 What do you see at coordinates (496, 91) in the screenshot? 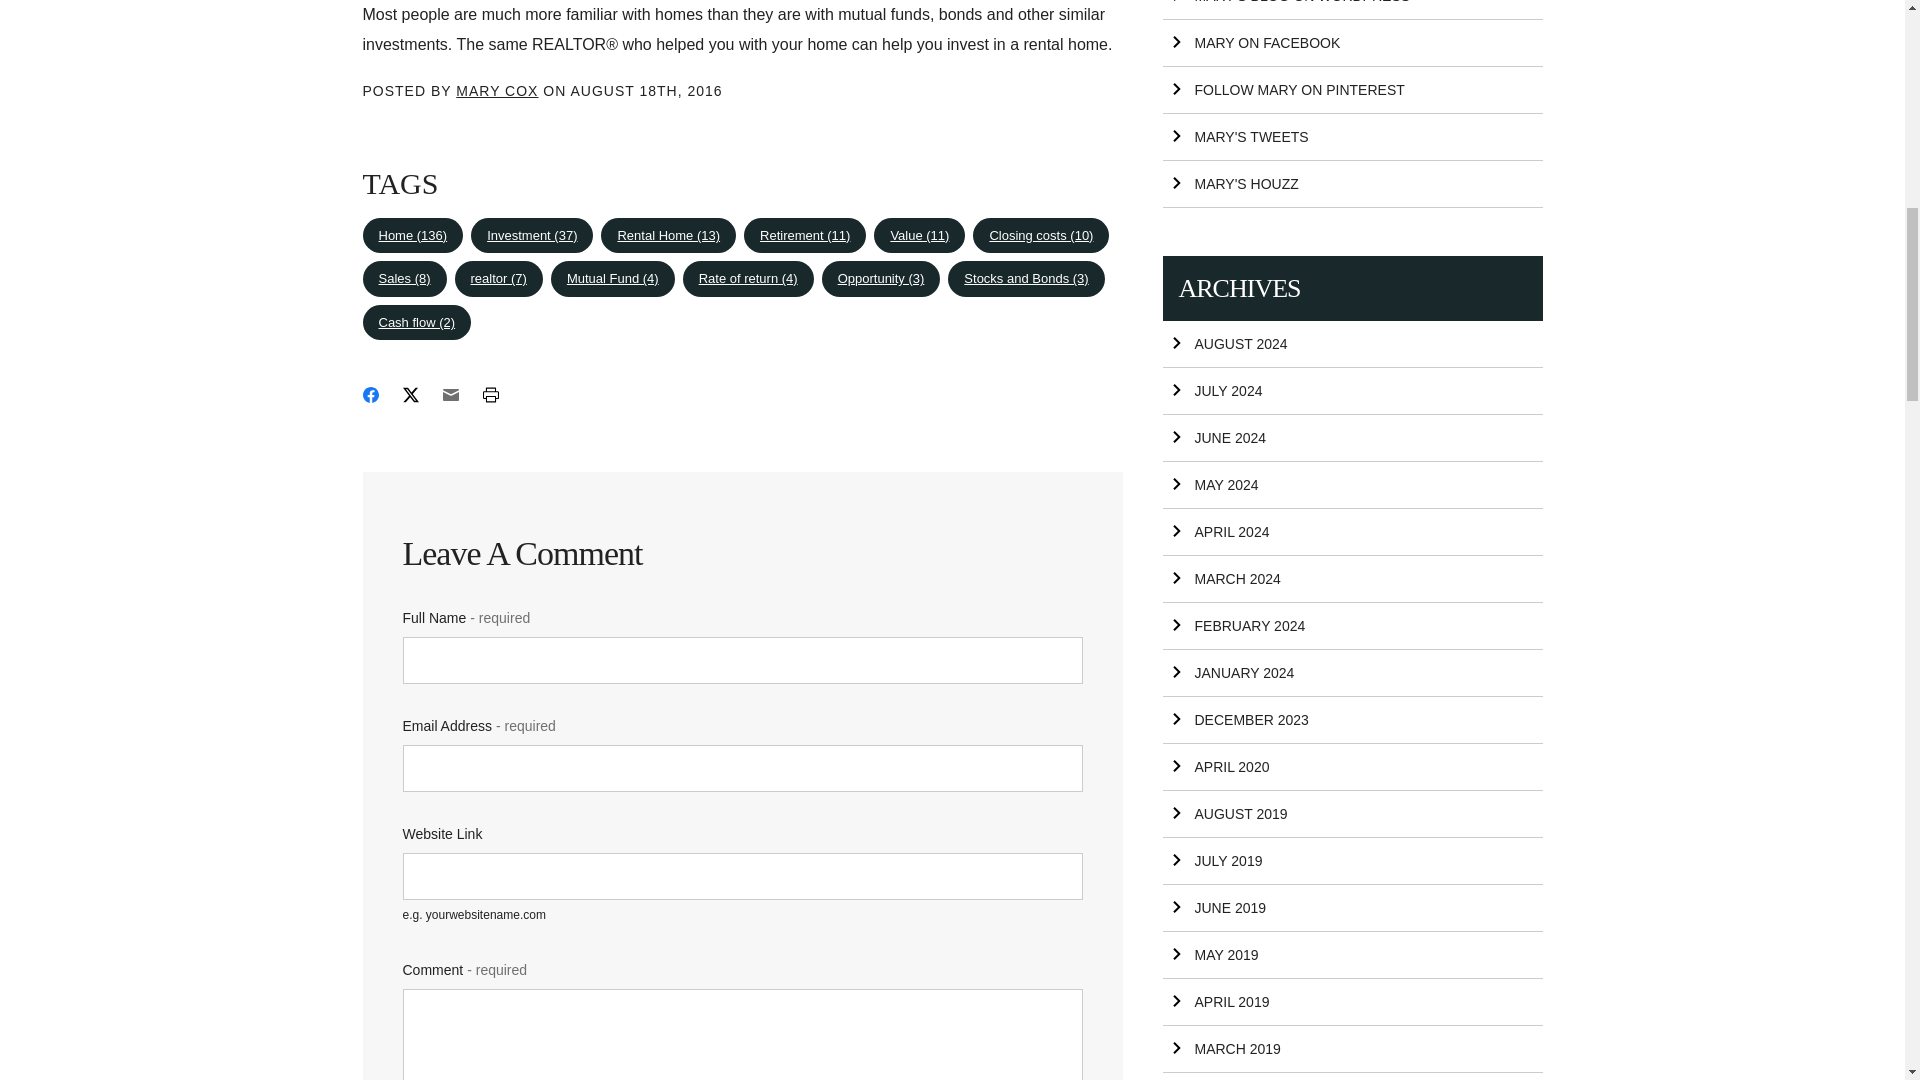
I see `MARY COX` at bounding box center [496, 91].